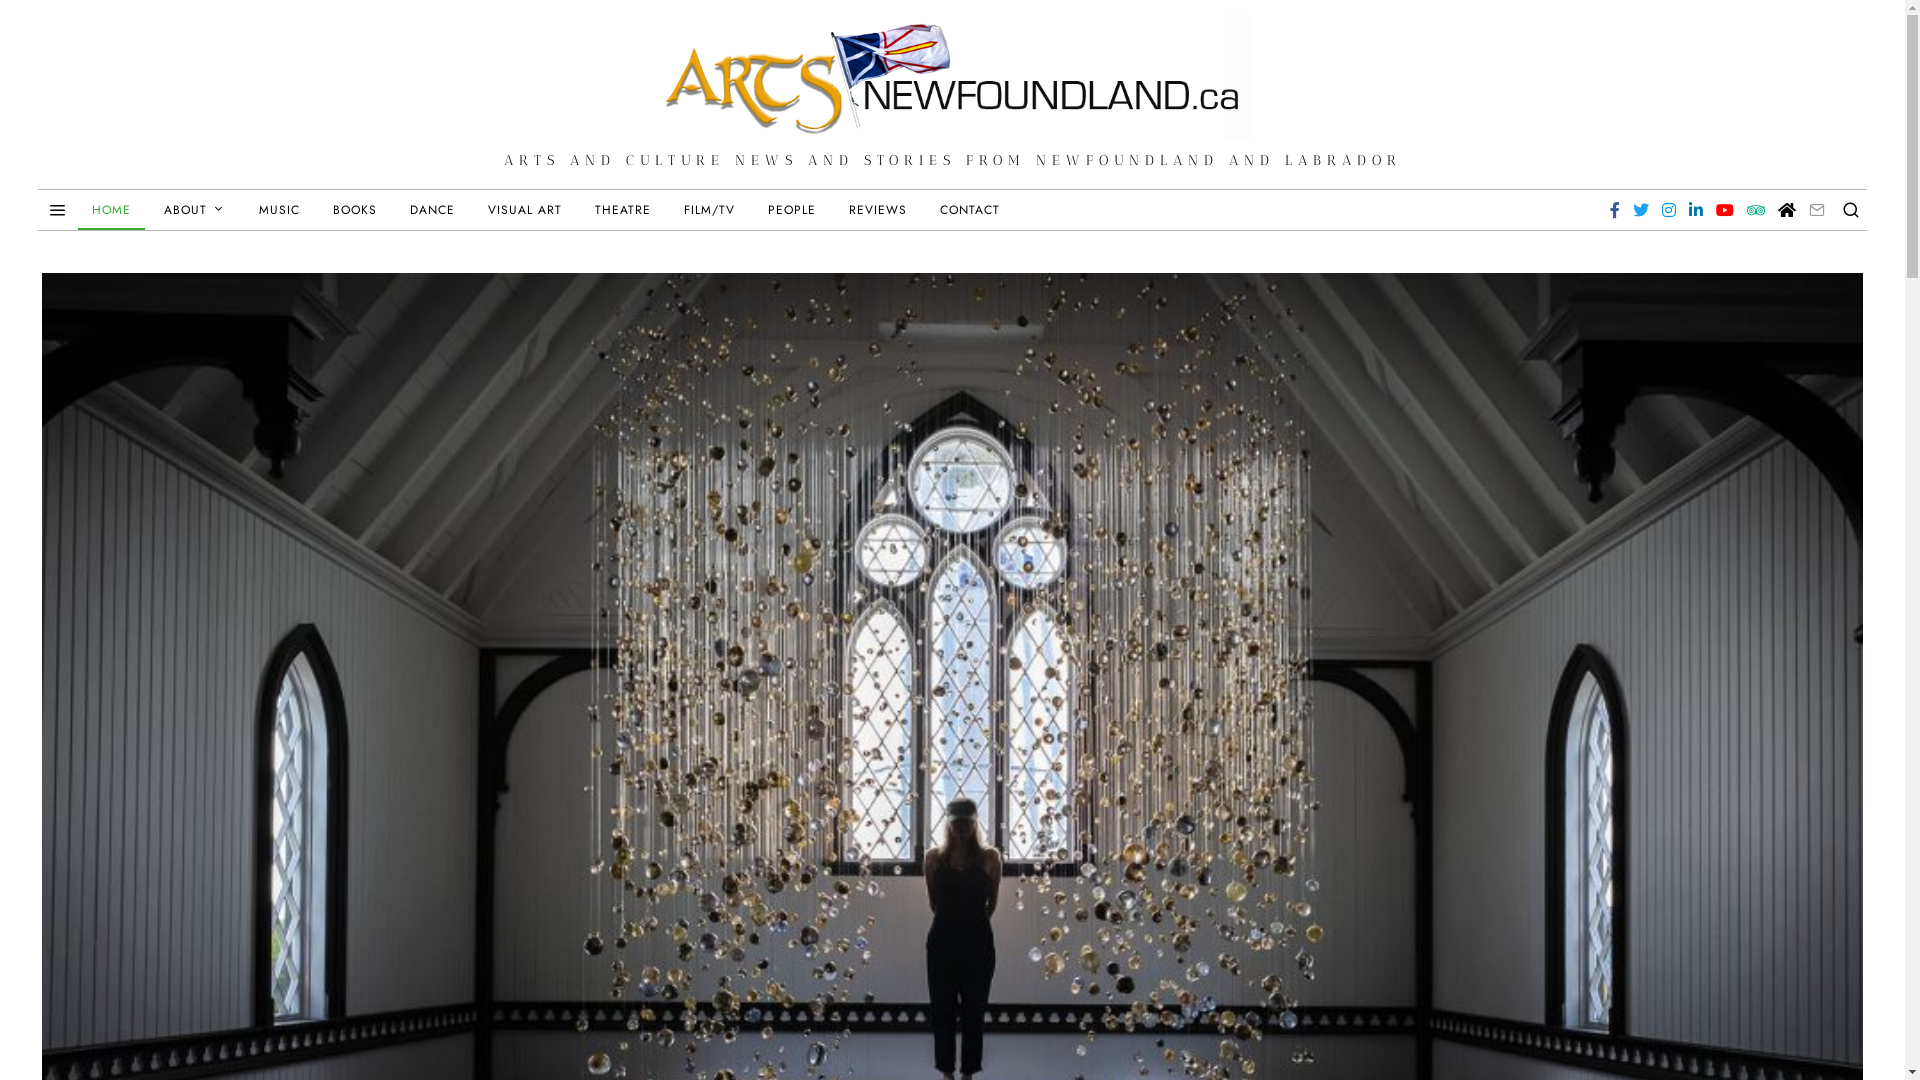 This screenshot has width=1920, height=1080. What do you see at coordinates (355, 210) in the screenshot?
I see `BOOKS` at bounding box center [355, 210].